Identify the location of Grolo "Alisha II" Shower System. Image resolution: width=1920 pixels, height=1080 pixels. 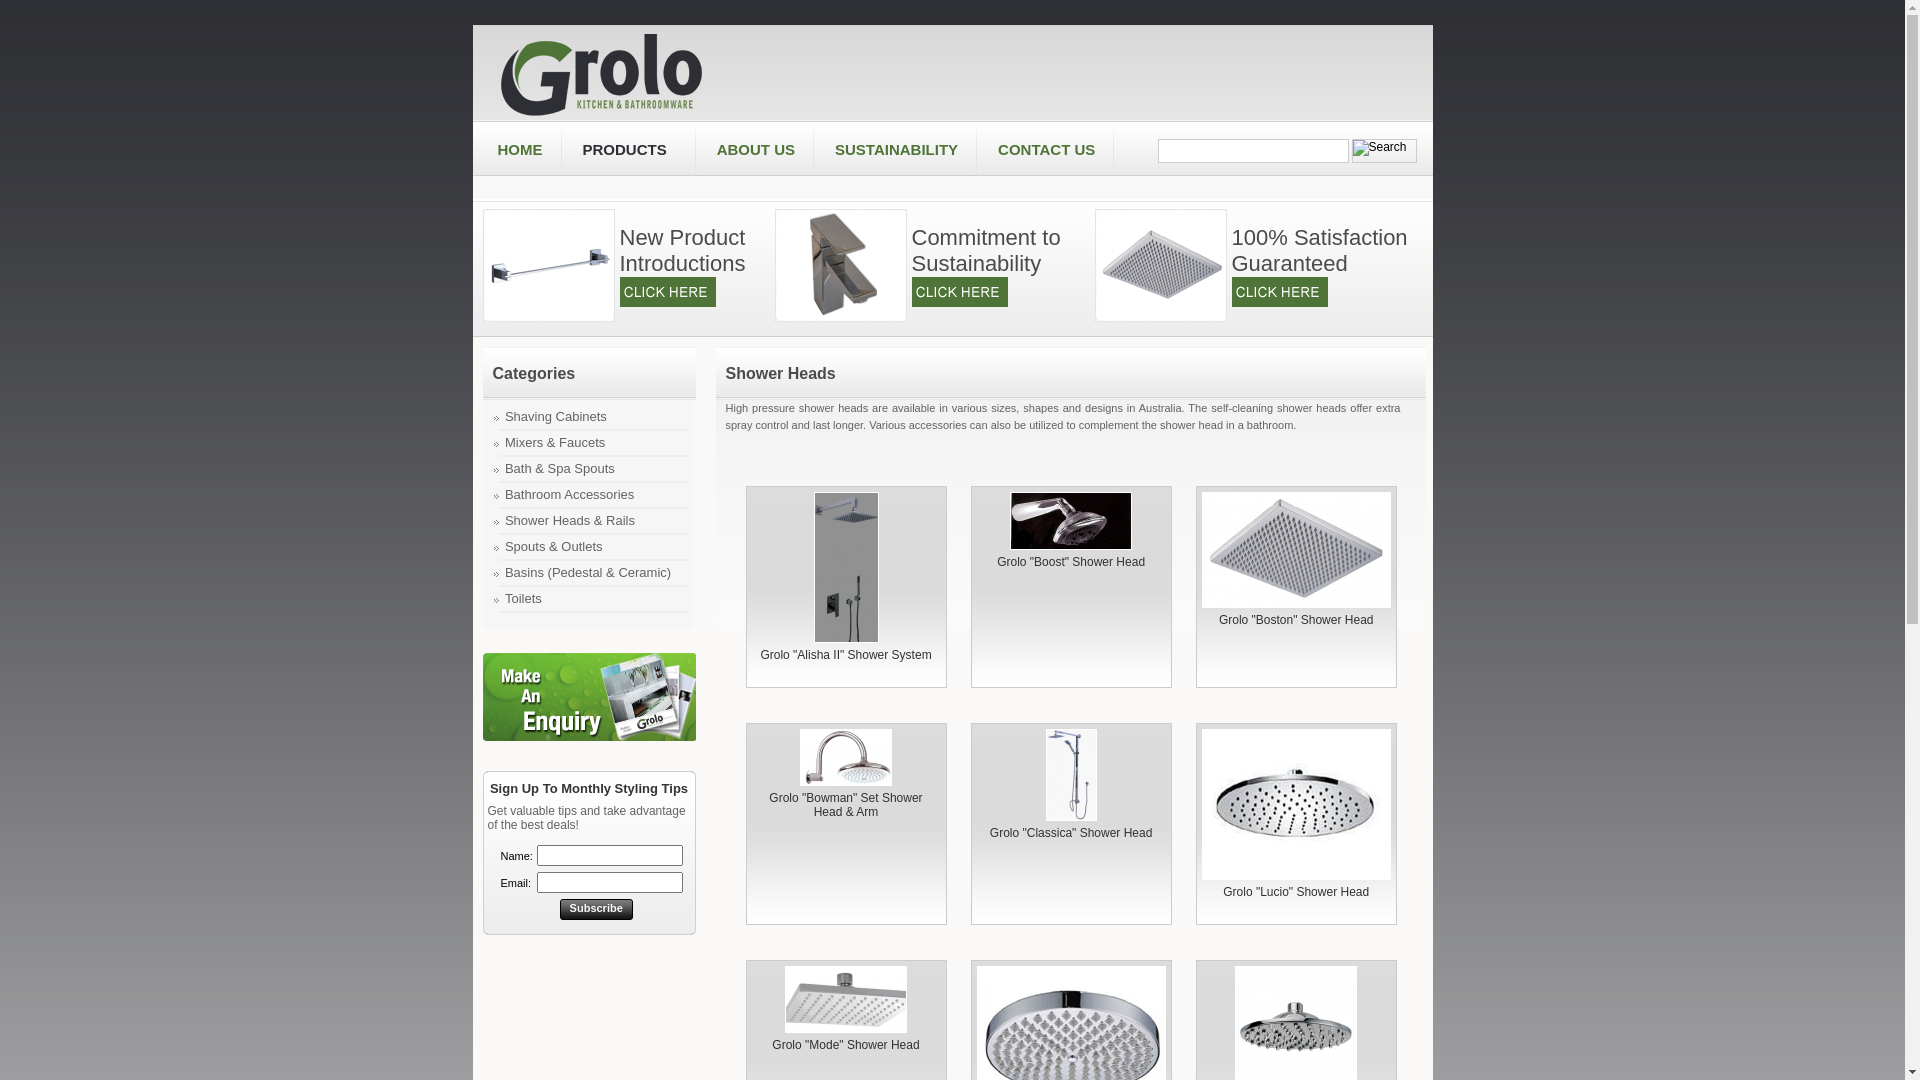
(846, 655).